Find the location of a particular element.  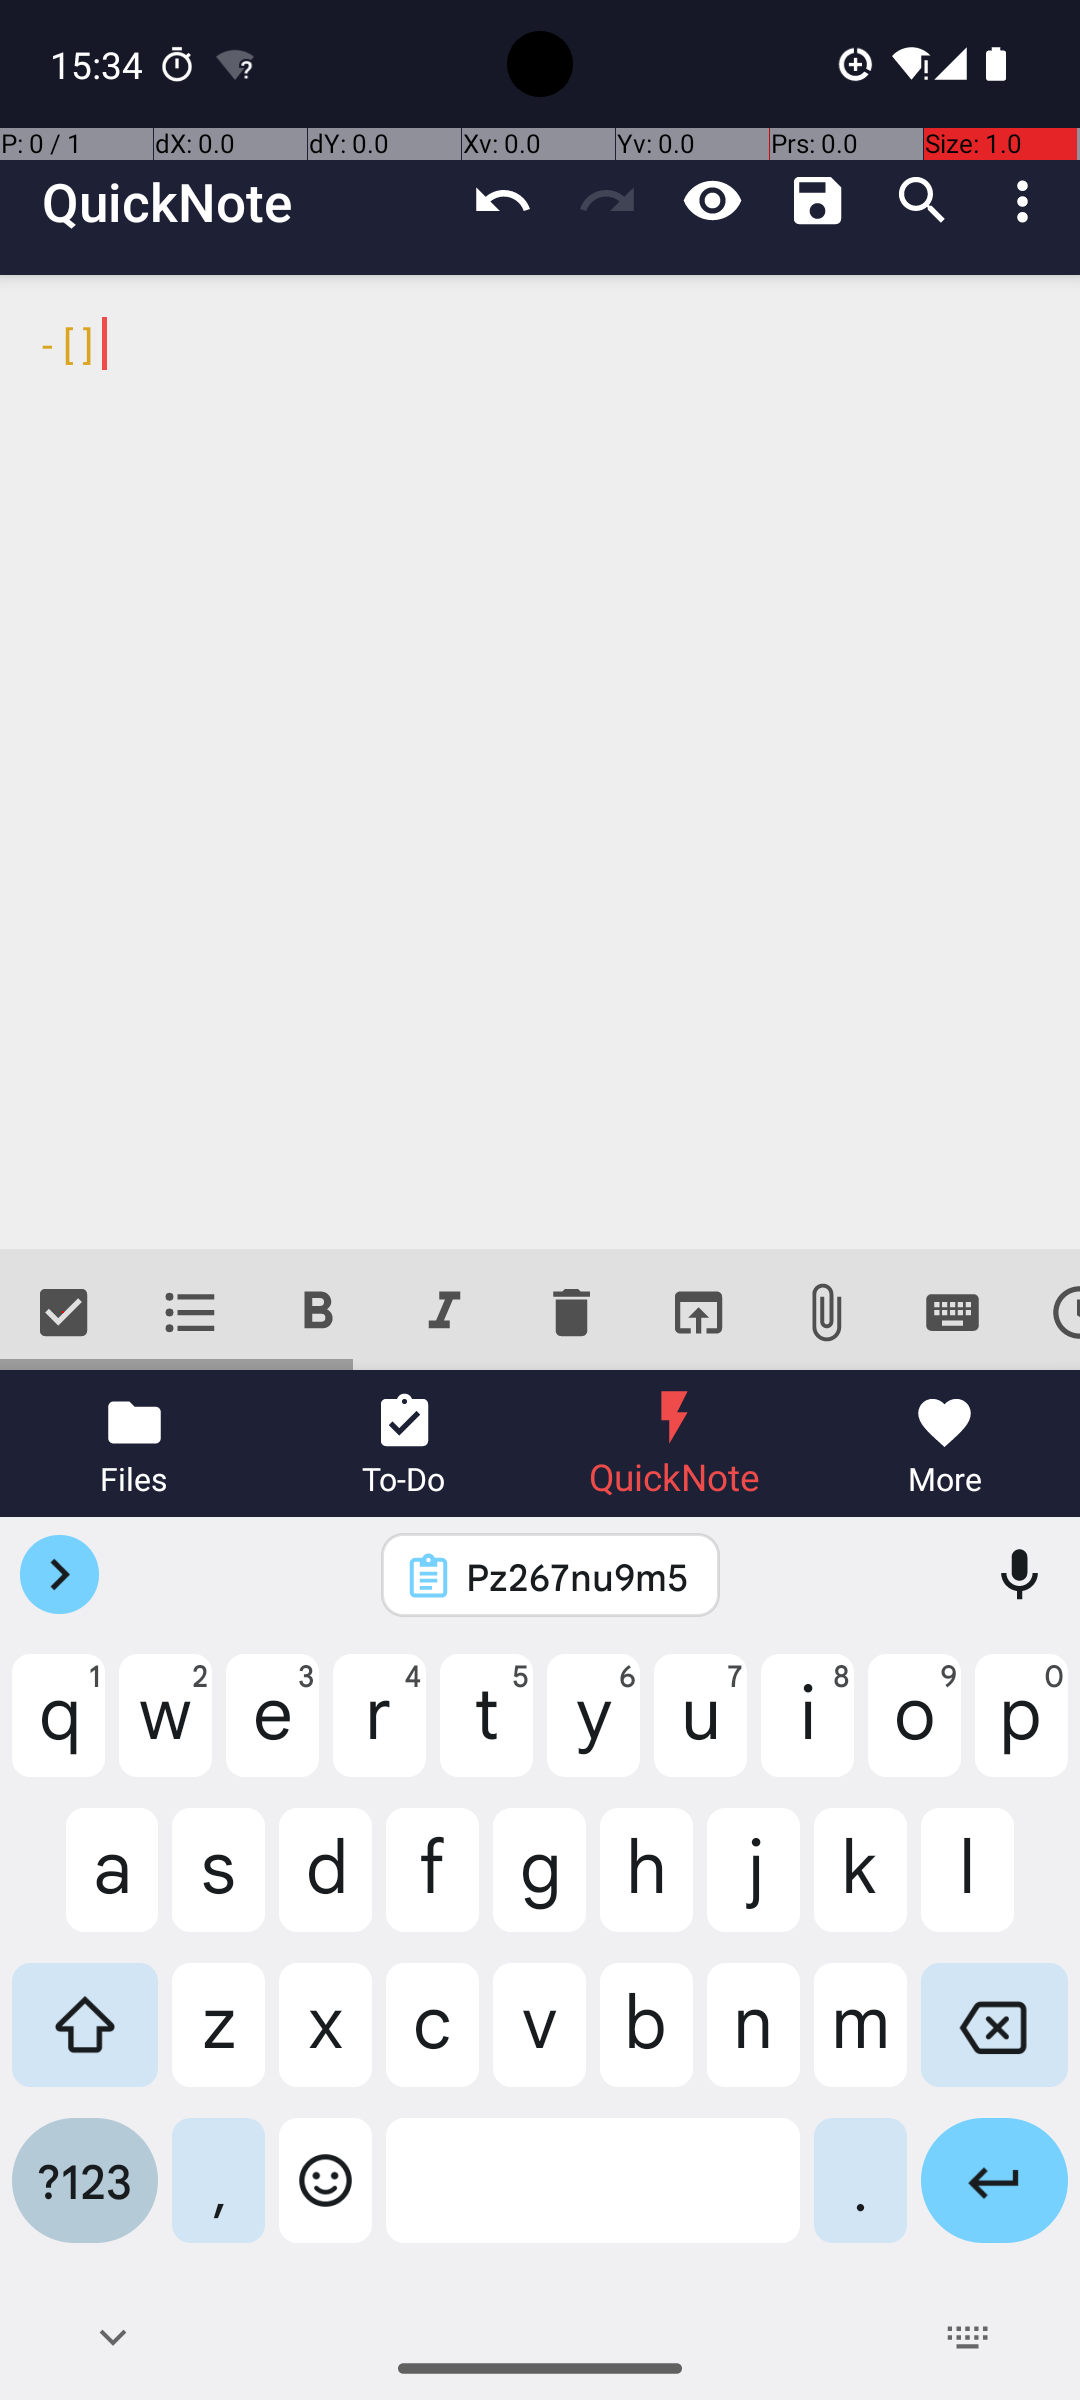

- [ ]  is located at coordinates (540, 762).